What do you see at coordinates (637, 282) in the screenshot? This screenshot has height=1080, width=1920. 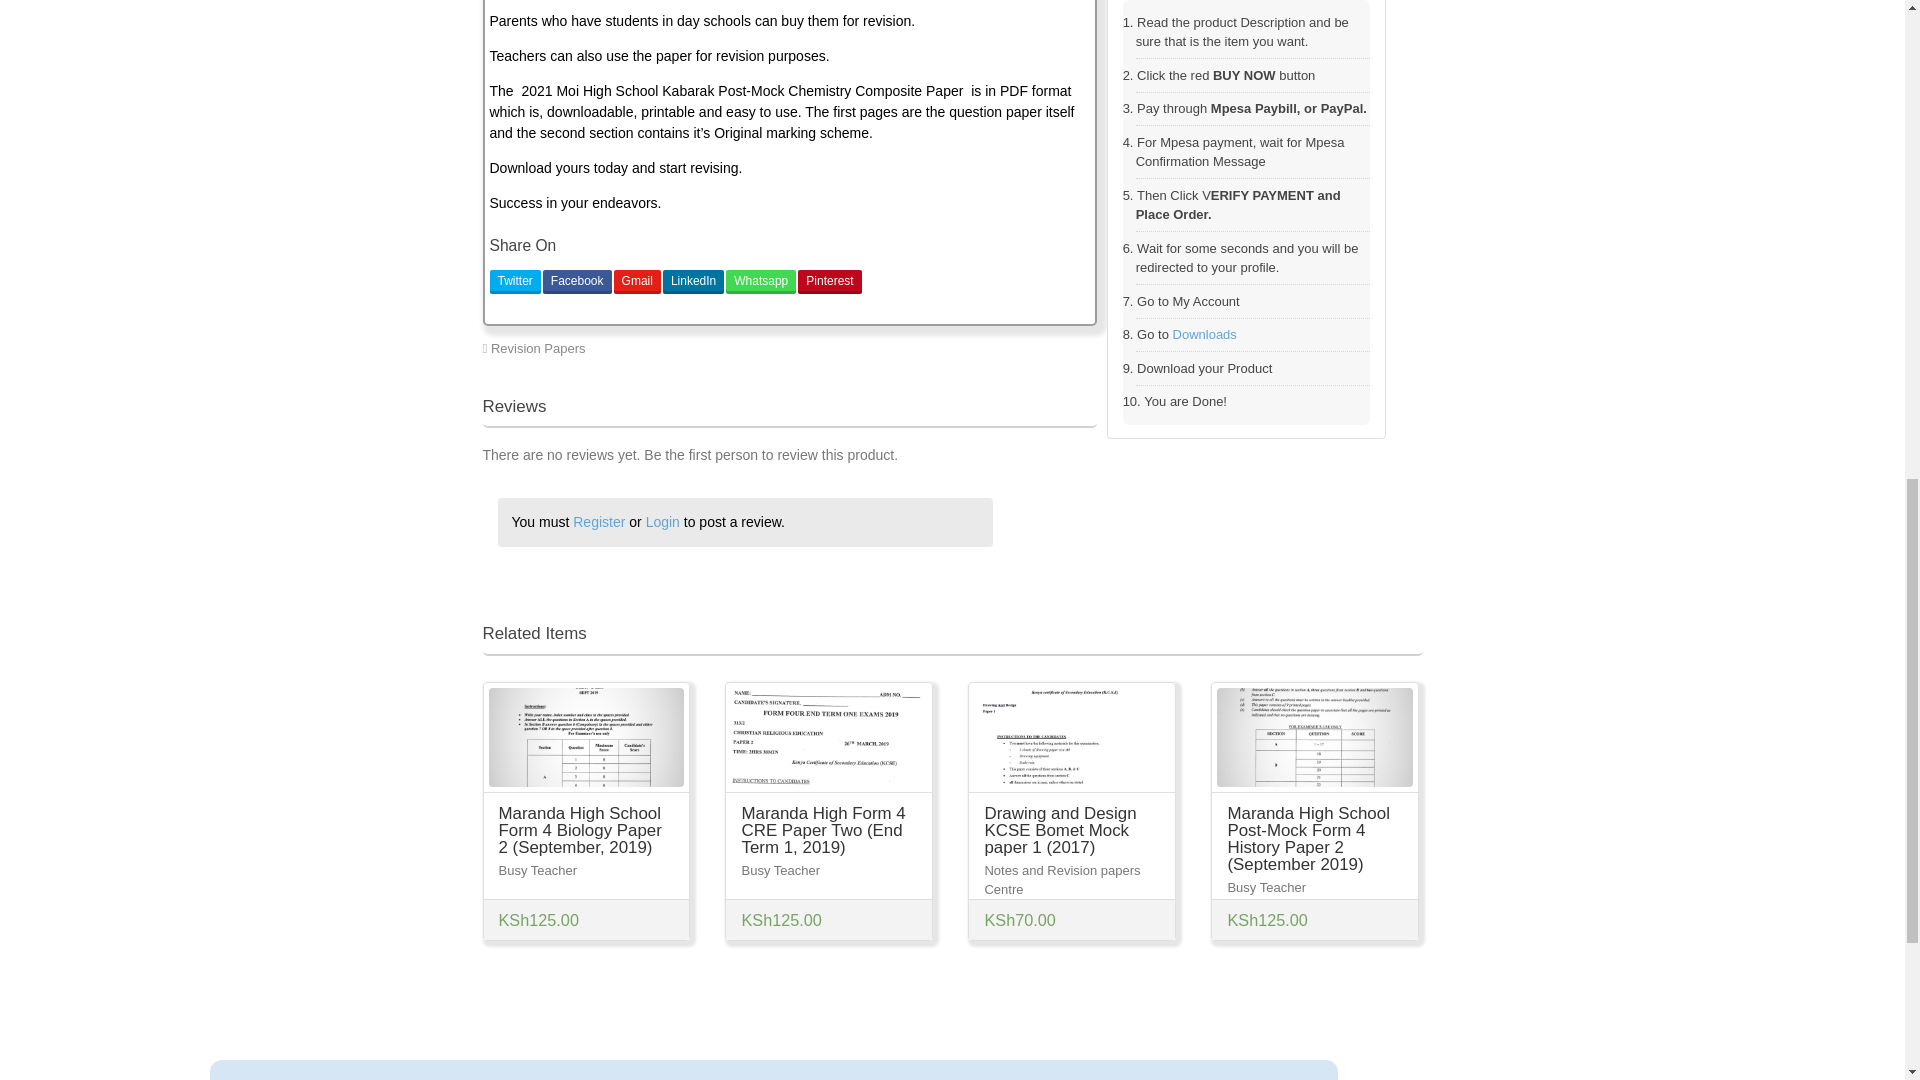 I see `Gmail` at bounding box center [637, 282].